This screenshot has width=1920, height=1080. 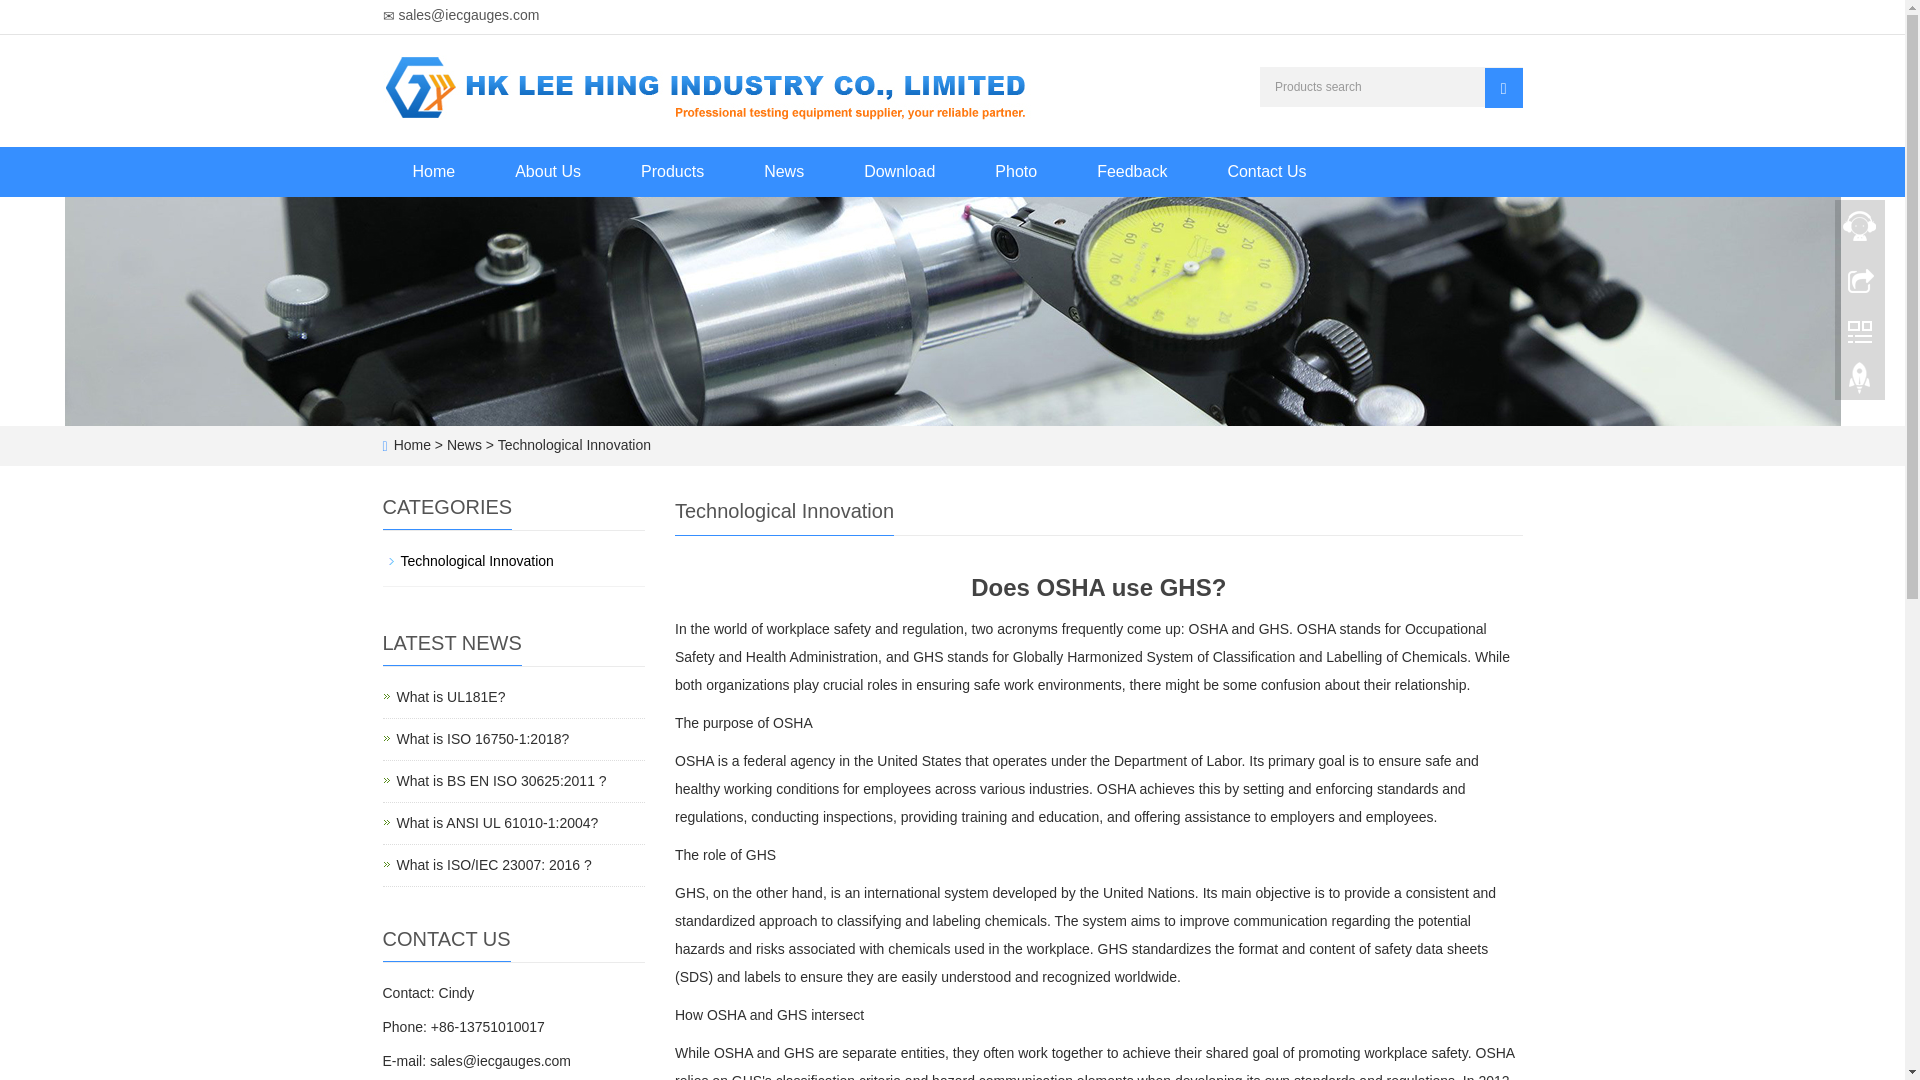 I want to click on What is ISO 16750-1:2018?, so click(x=1503, y=88).